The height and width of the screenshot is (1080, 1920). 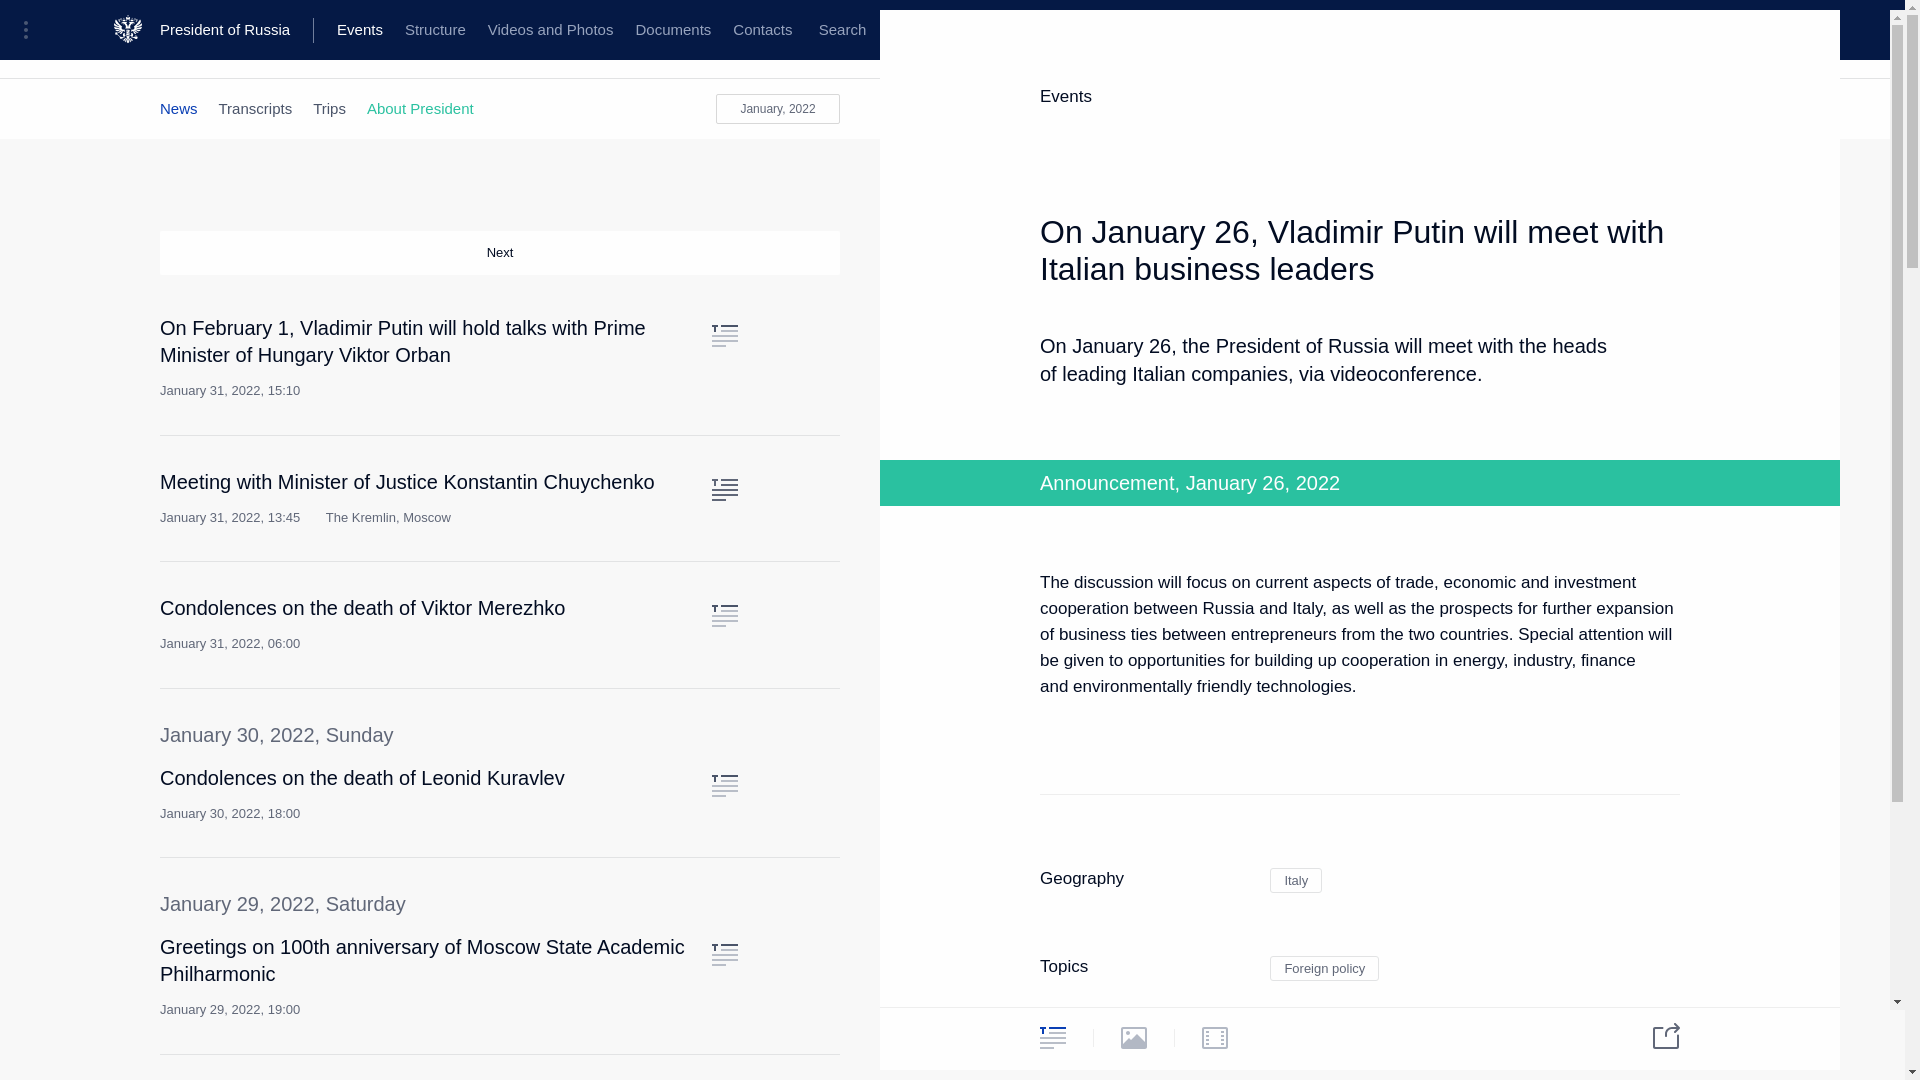 I want to click on About President, so click(x=420, y=108).